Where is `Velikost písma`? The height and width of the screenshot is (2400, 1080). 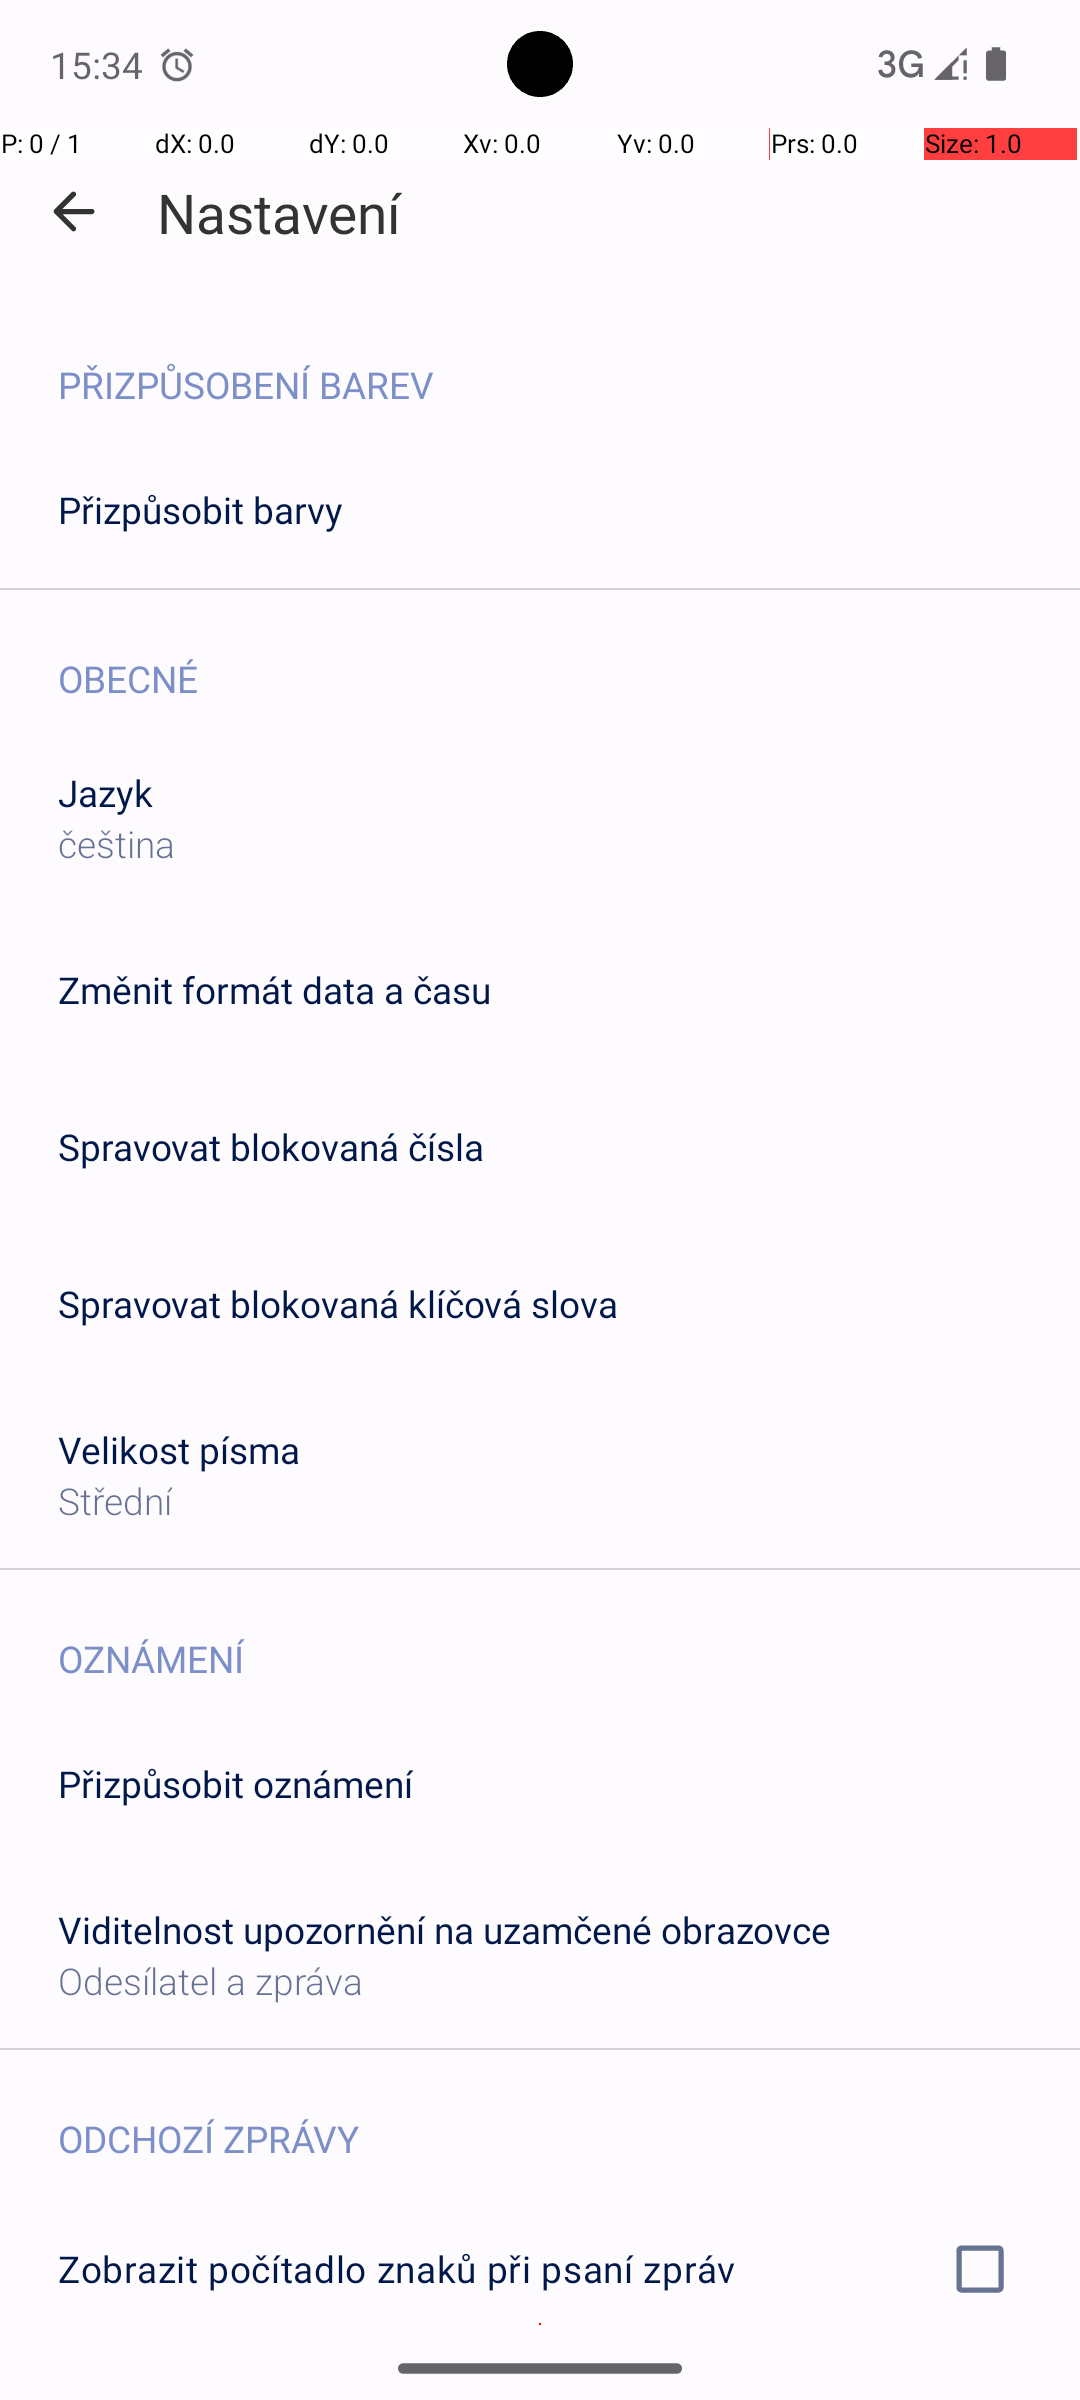 Velikost písma is located at coordinates (180, 1450).